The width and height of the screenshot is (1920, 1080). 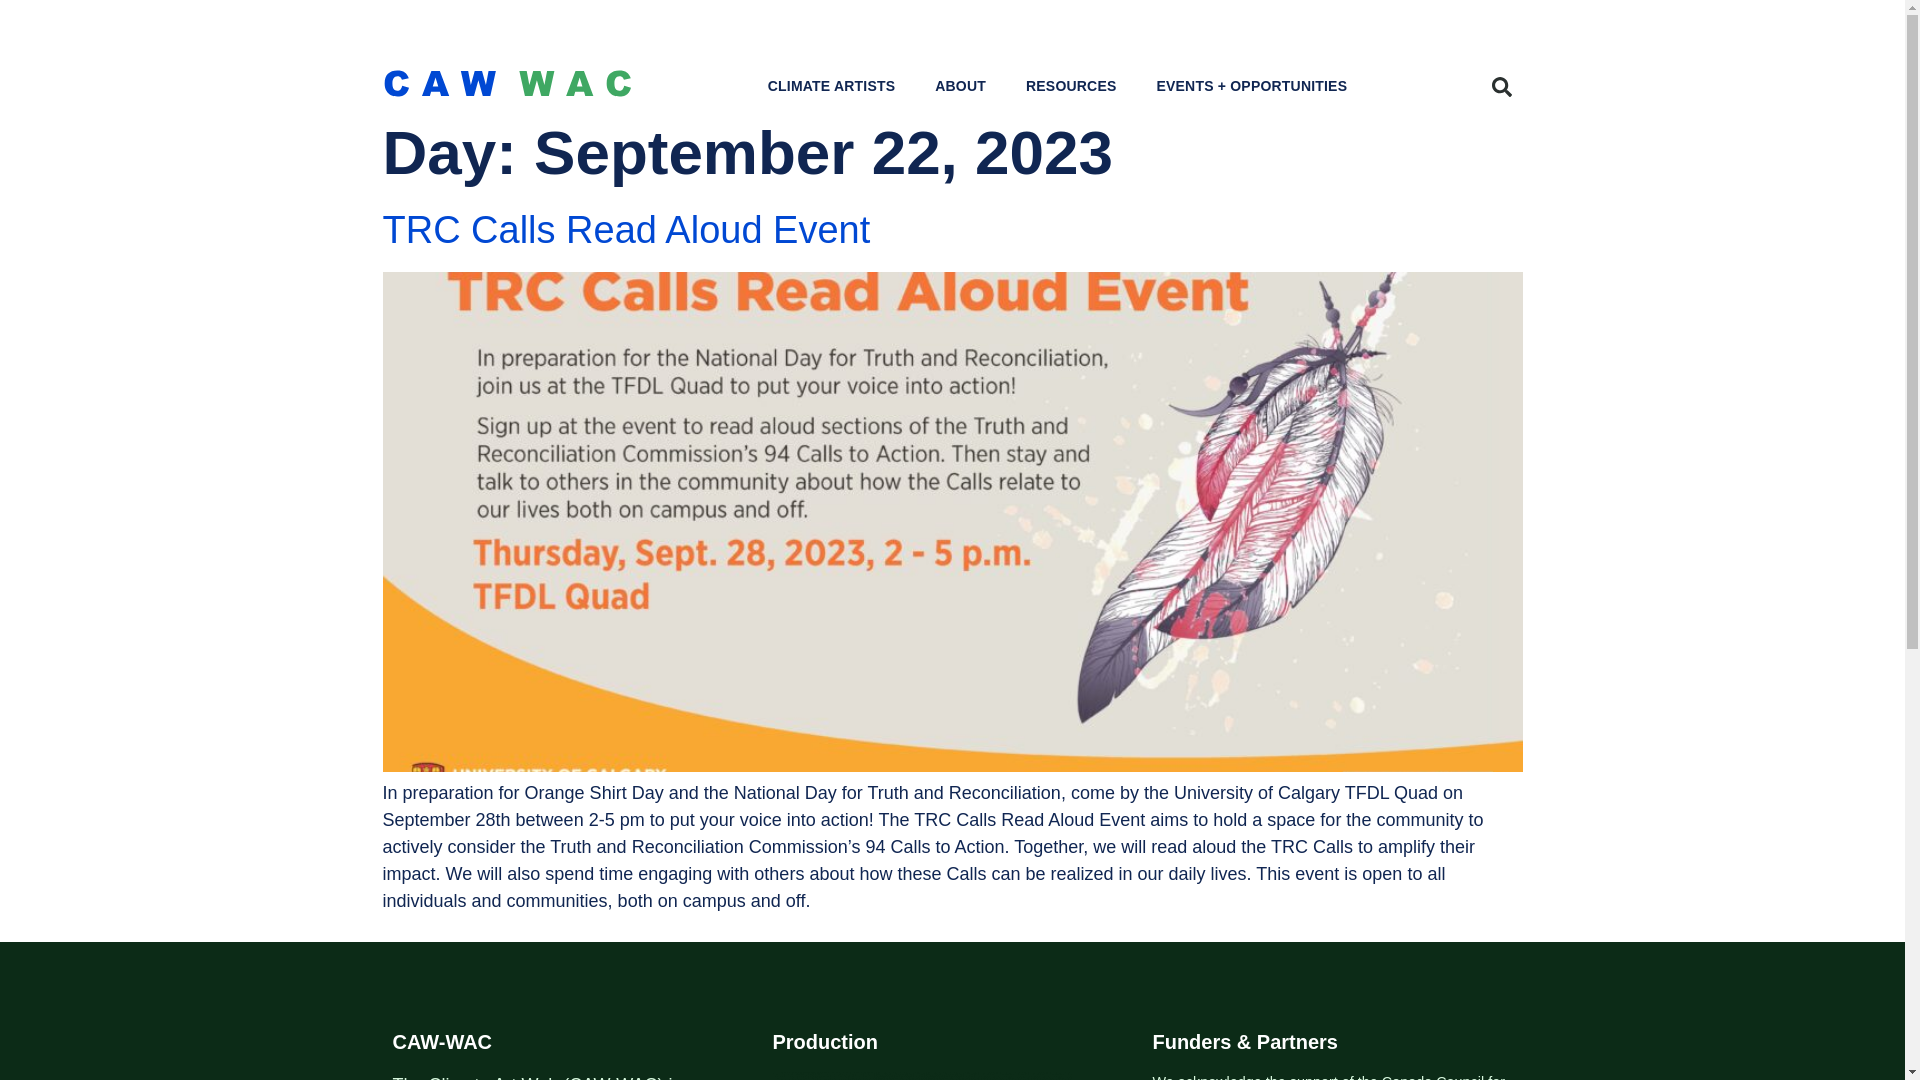 What do you see at coordinates (832, 85) in the screenshot?
I see `CLIMATE ARTISTS` at bounding box center [832, 85].